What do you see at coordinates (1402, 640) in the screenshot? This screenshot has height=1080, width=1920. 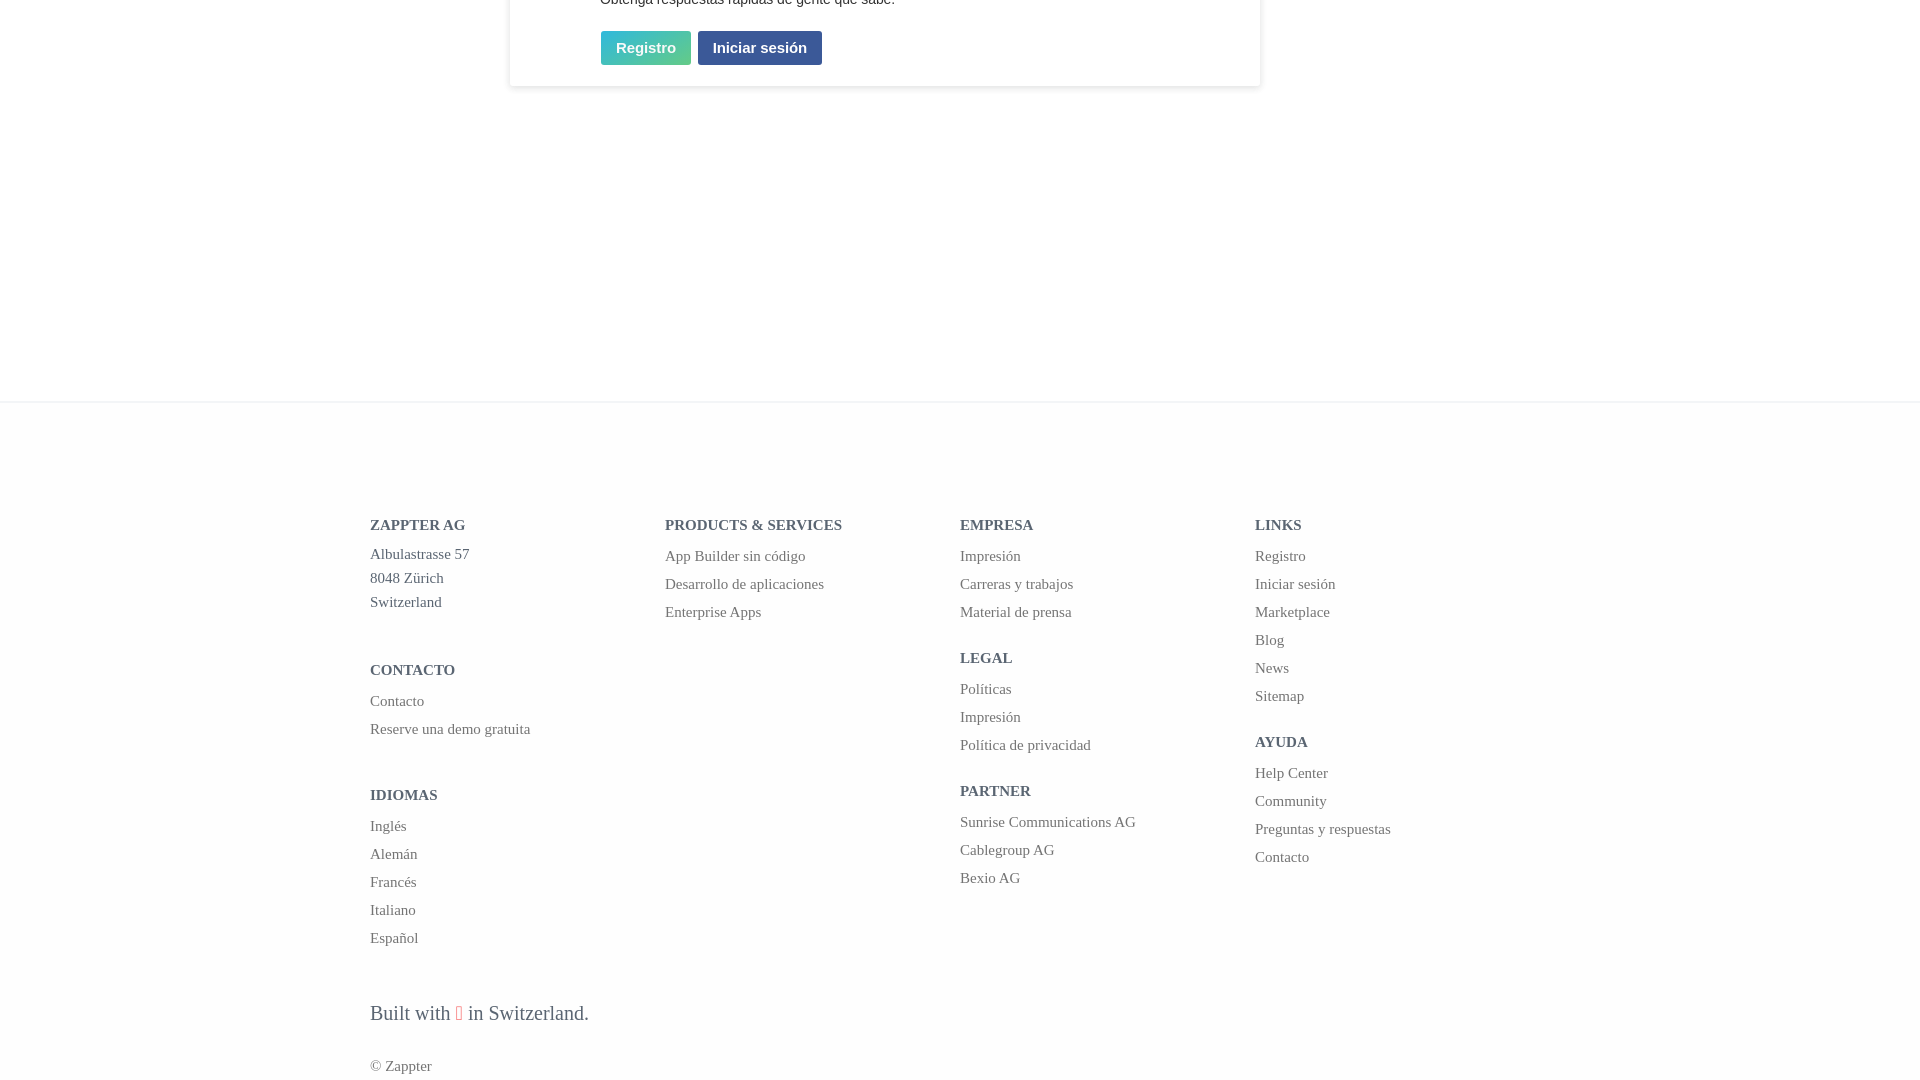 I see `Blog` at bounding box center [1402, 640].